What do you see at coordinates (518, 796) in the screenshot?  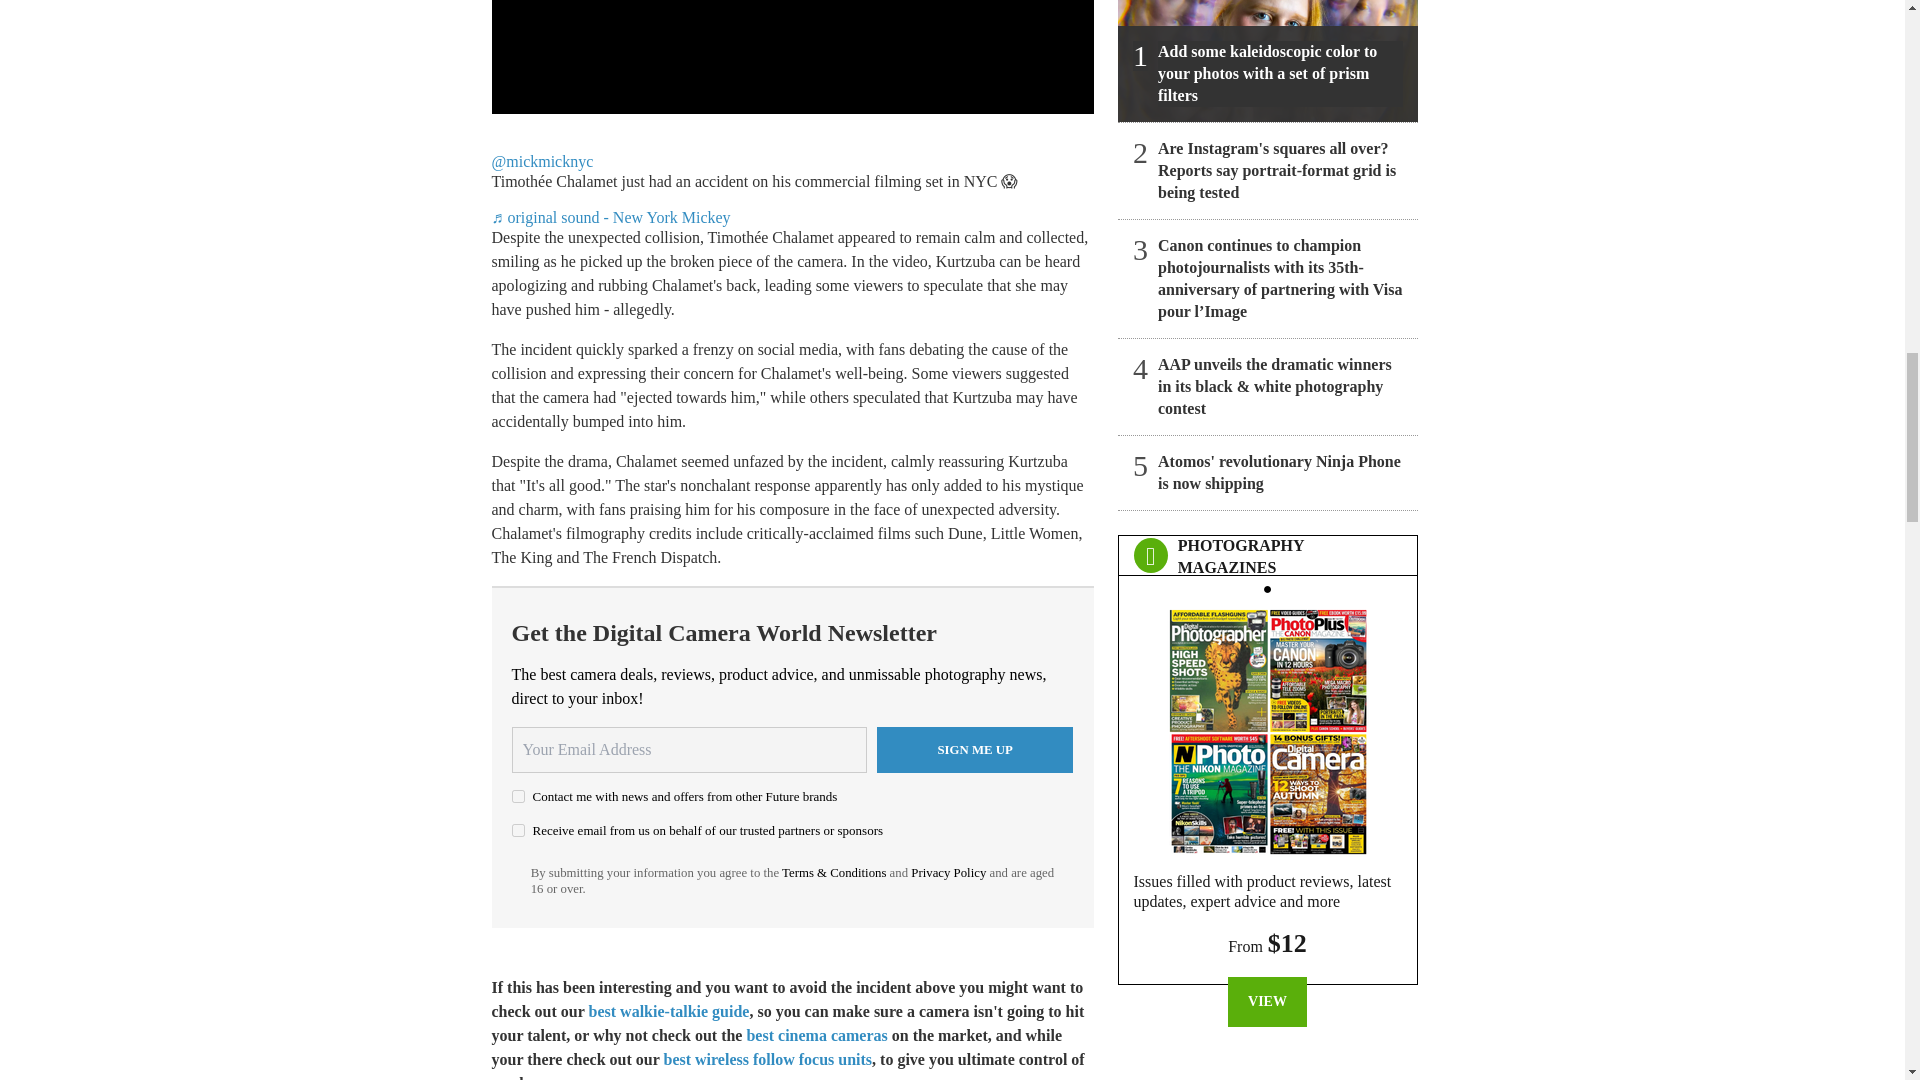 I see `on` at bounding box center [518, 796].